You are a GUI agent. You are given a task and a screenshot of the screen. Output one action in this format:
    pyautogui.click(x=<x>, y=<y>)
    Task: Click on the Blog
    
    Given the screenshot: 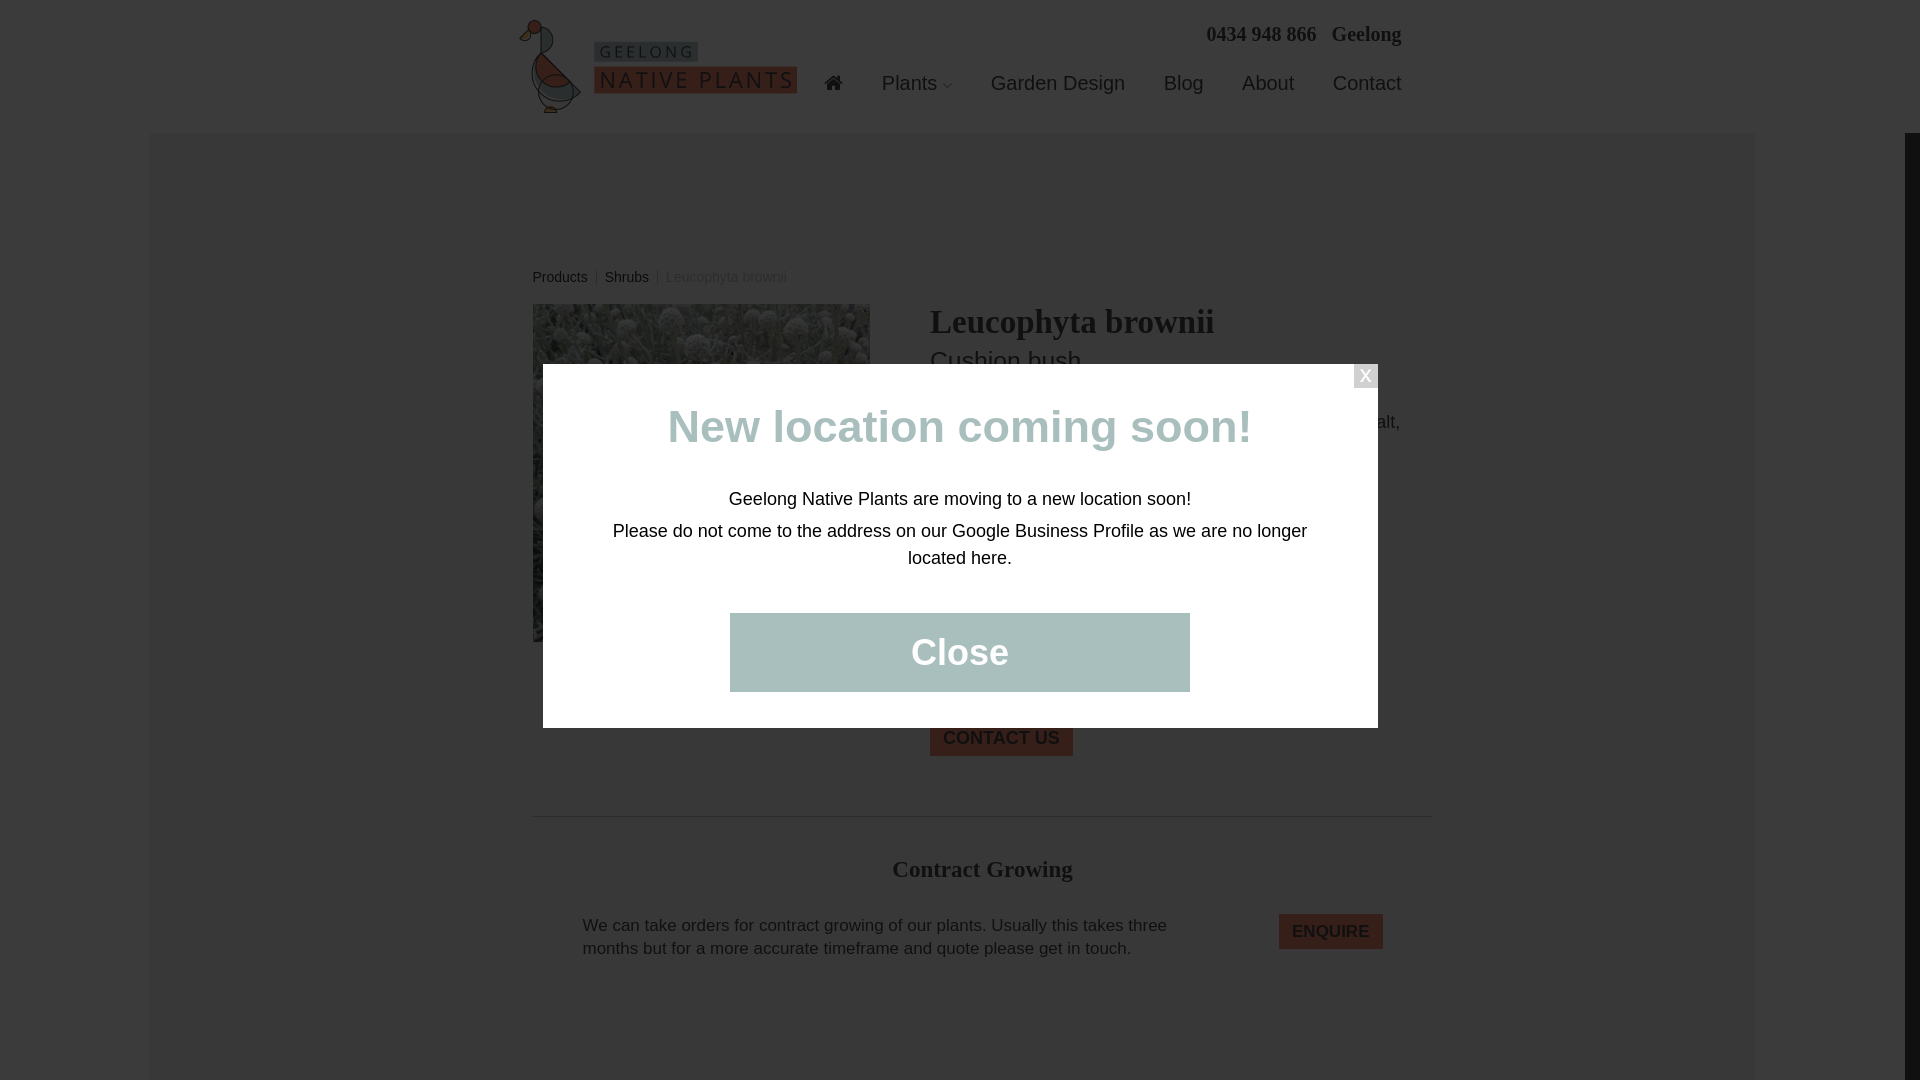 What is the action you would take?
    pyautogui.click(x=1184, y=83)
    